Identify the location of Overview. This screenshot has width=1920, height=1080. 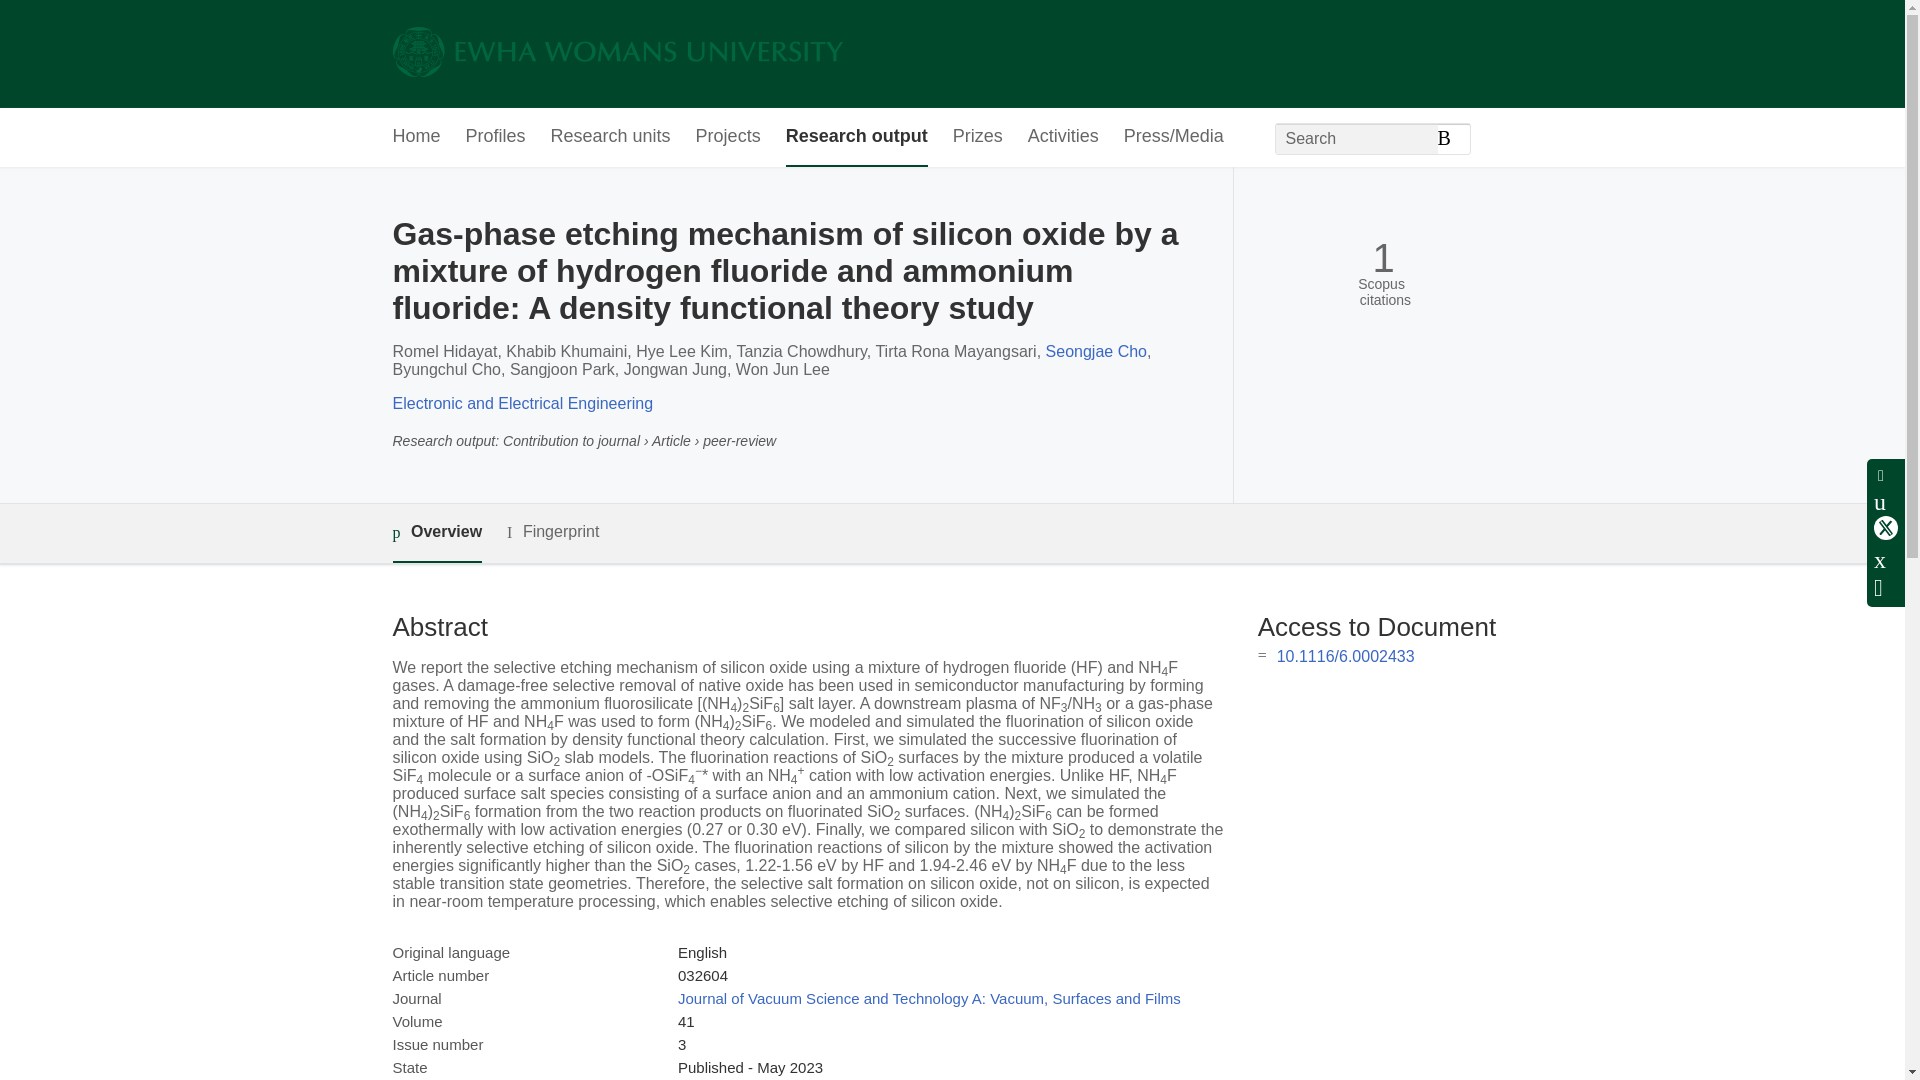
(436, 533).